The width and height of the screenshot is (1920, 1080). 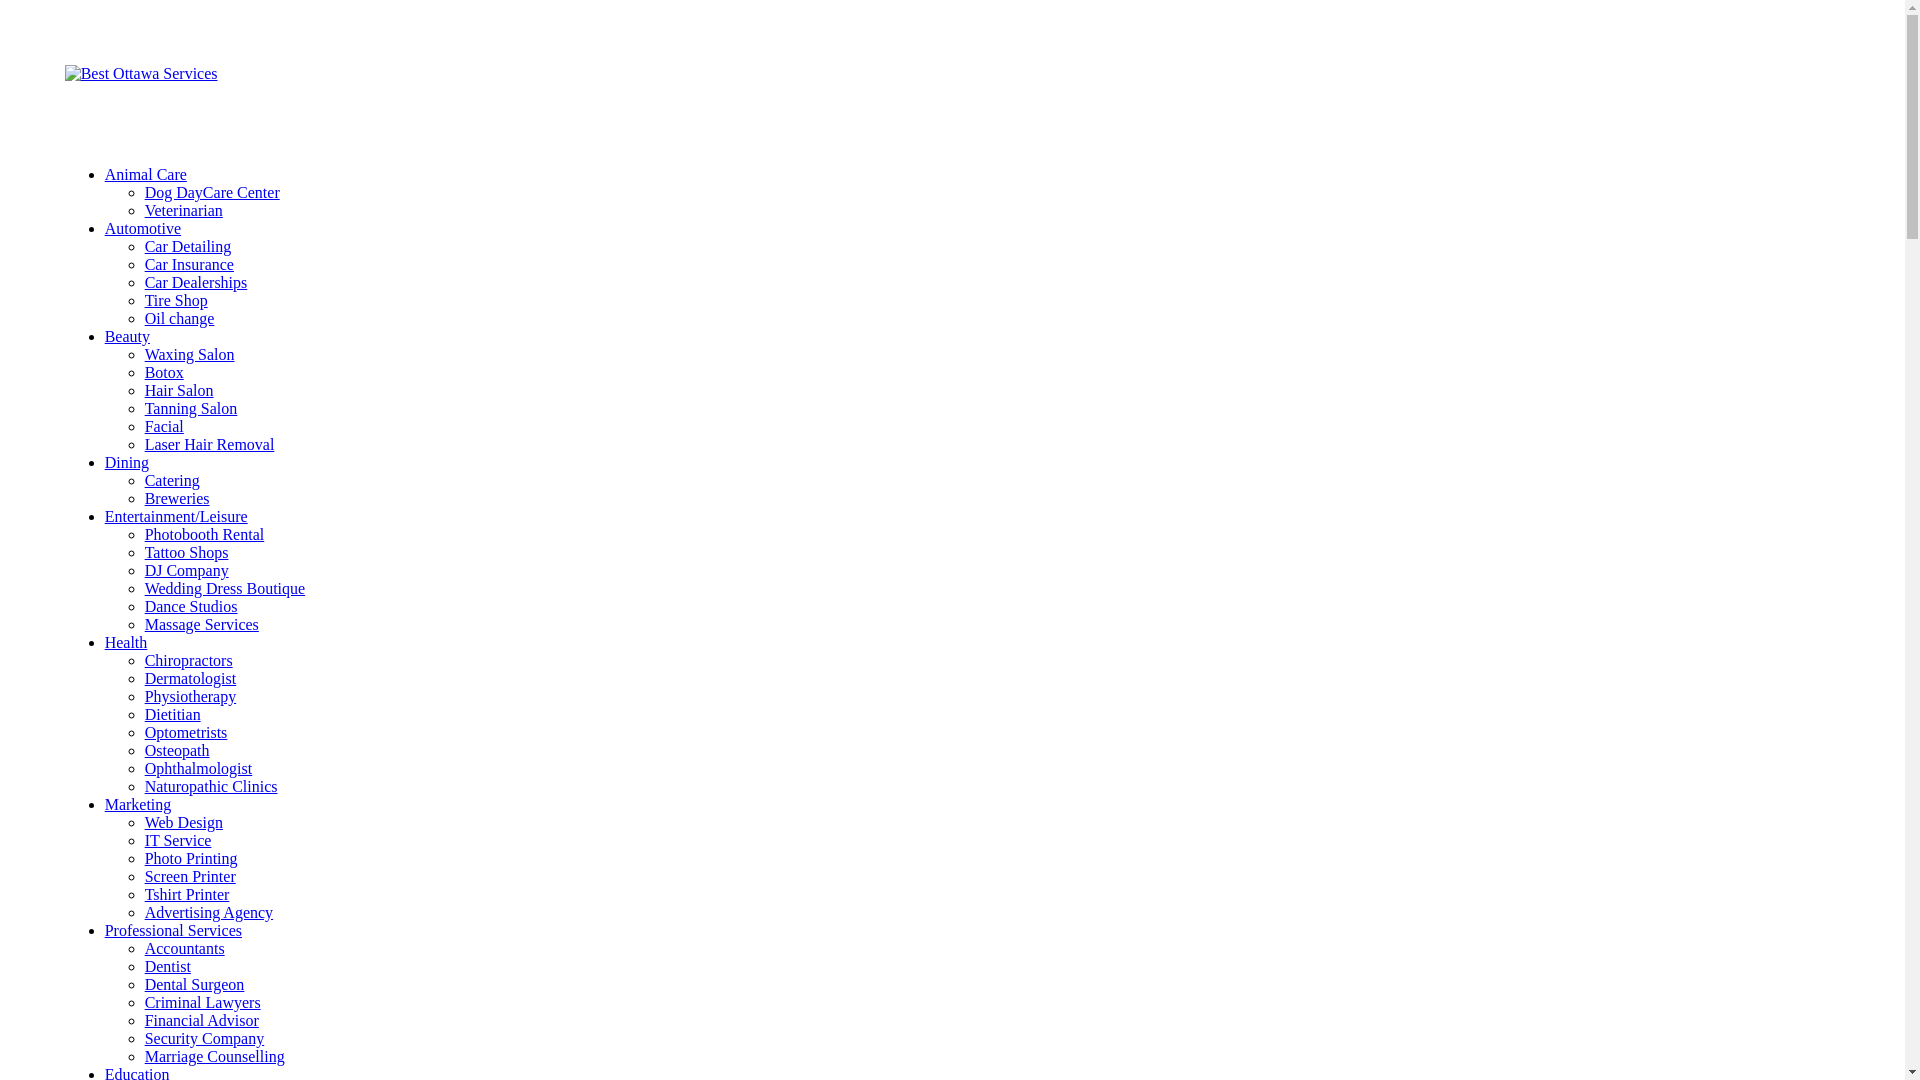 I want to click on Optometrists, so click(x=186, y=732).